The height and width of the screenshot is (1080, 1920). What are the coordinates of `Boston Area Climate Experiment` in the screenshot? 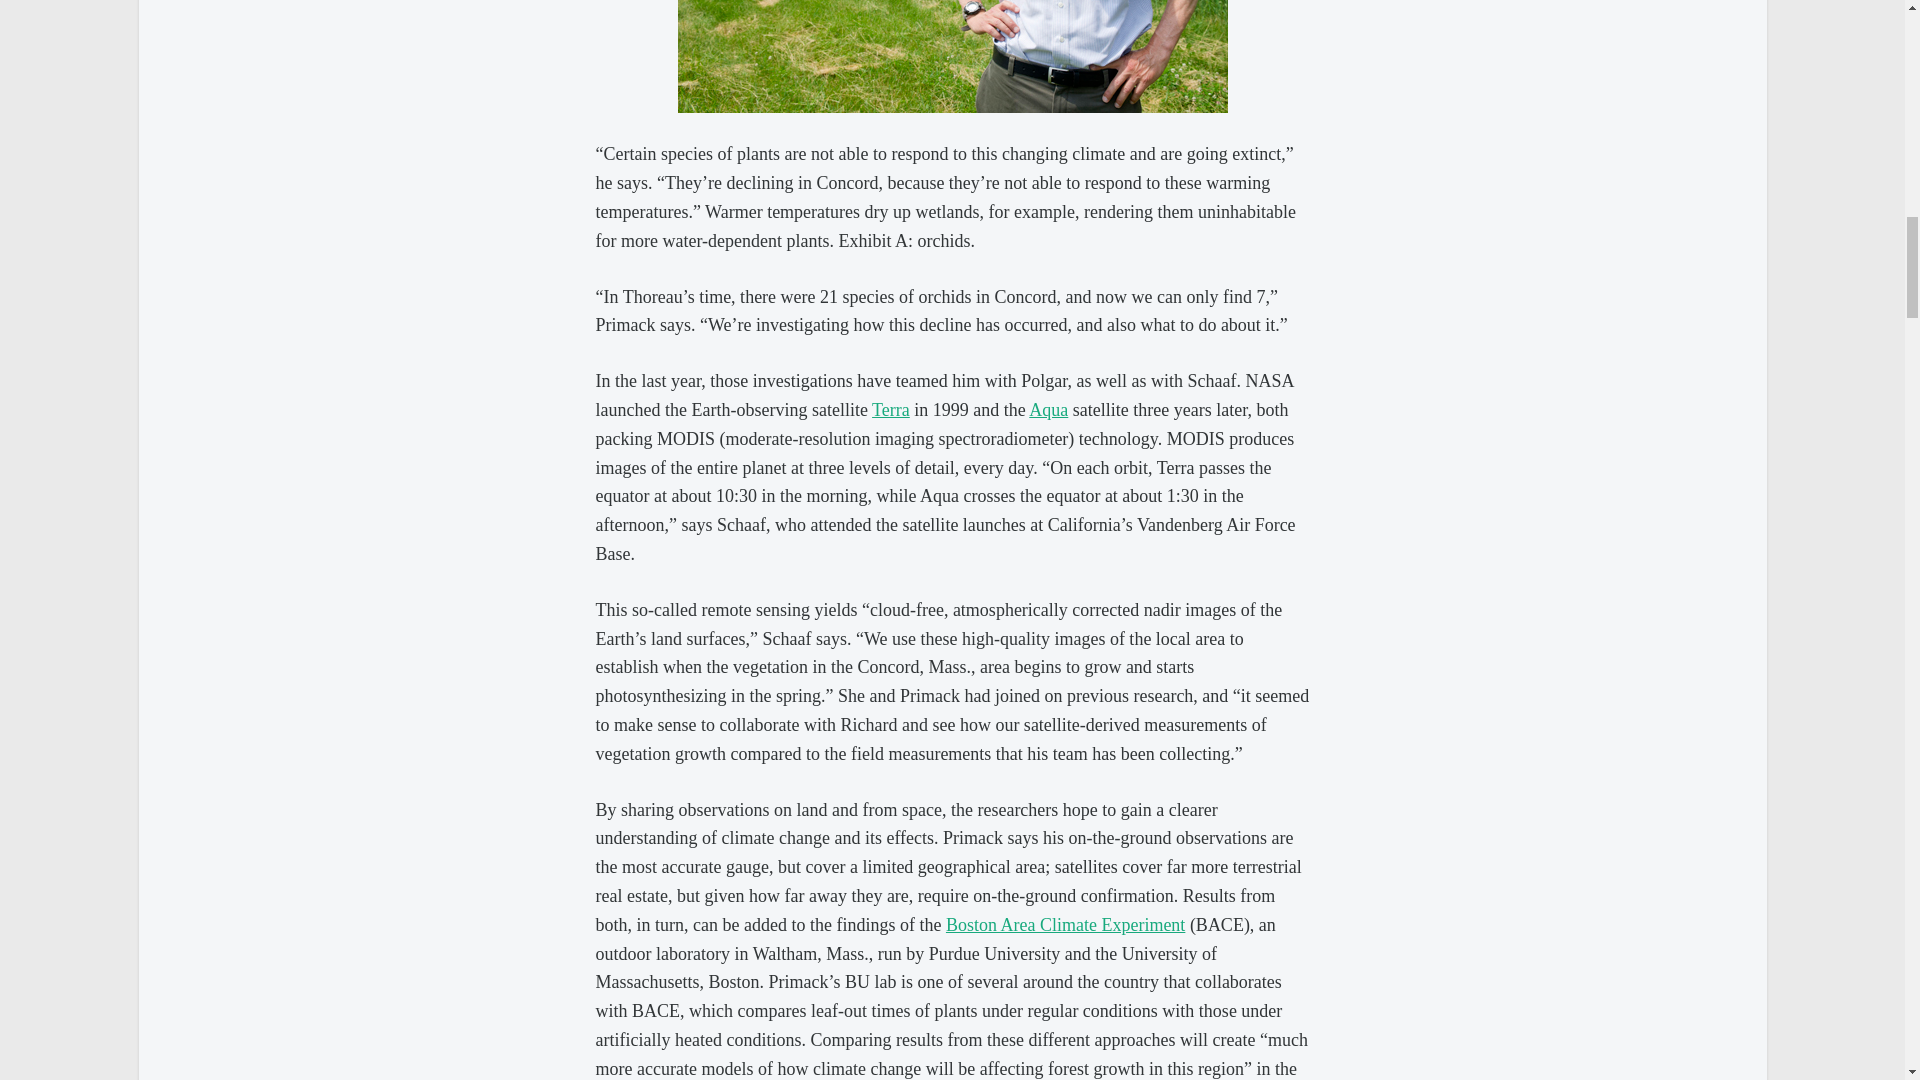 It's located at (1065, 924).